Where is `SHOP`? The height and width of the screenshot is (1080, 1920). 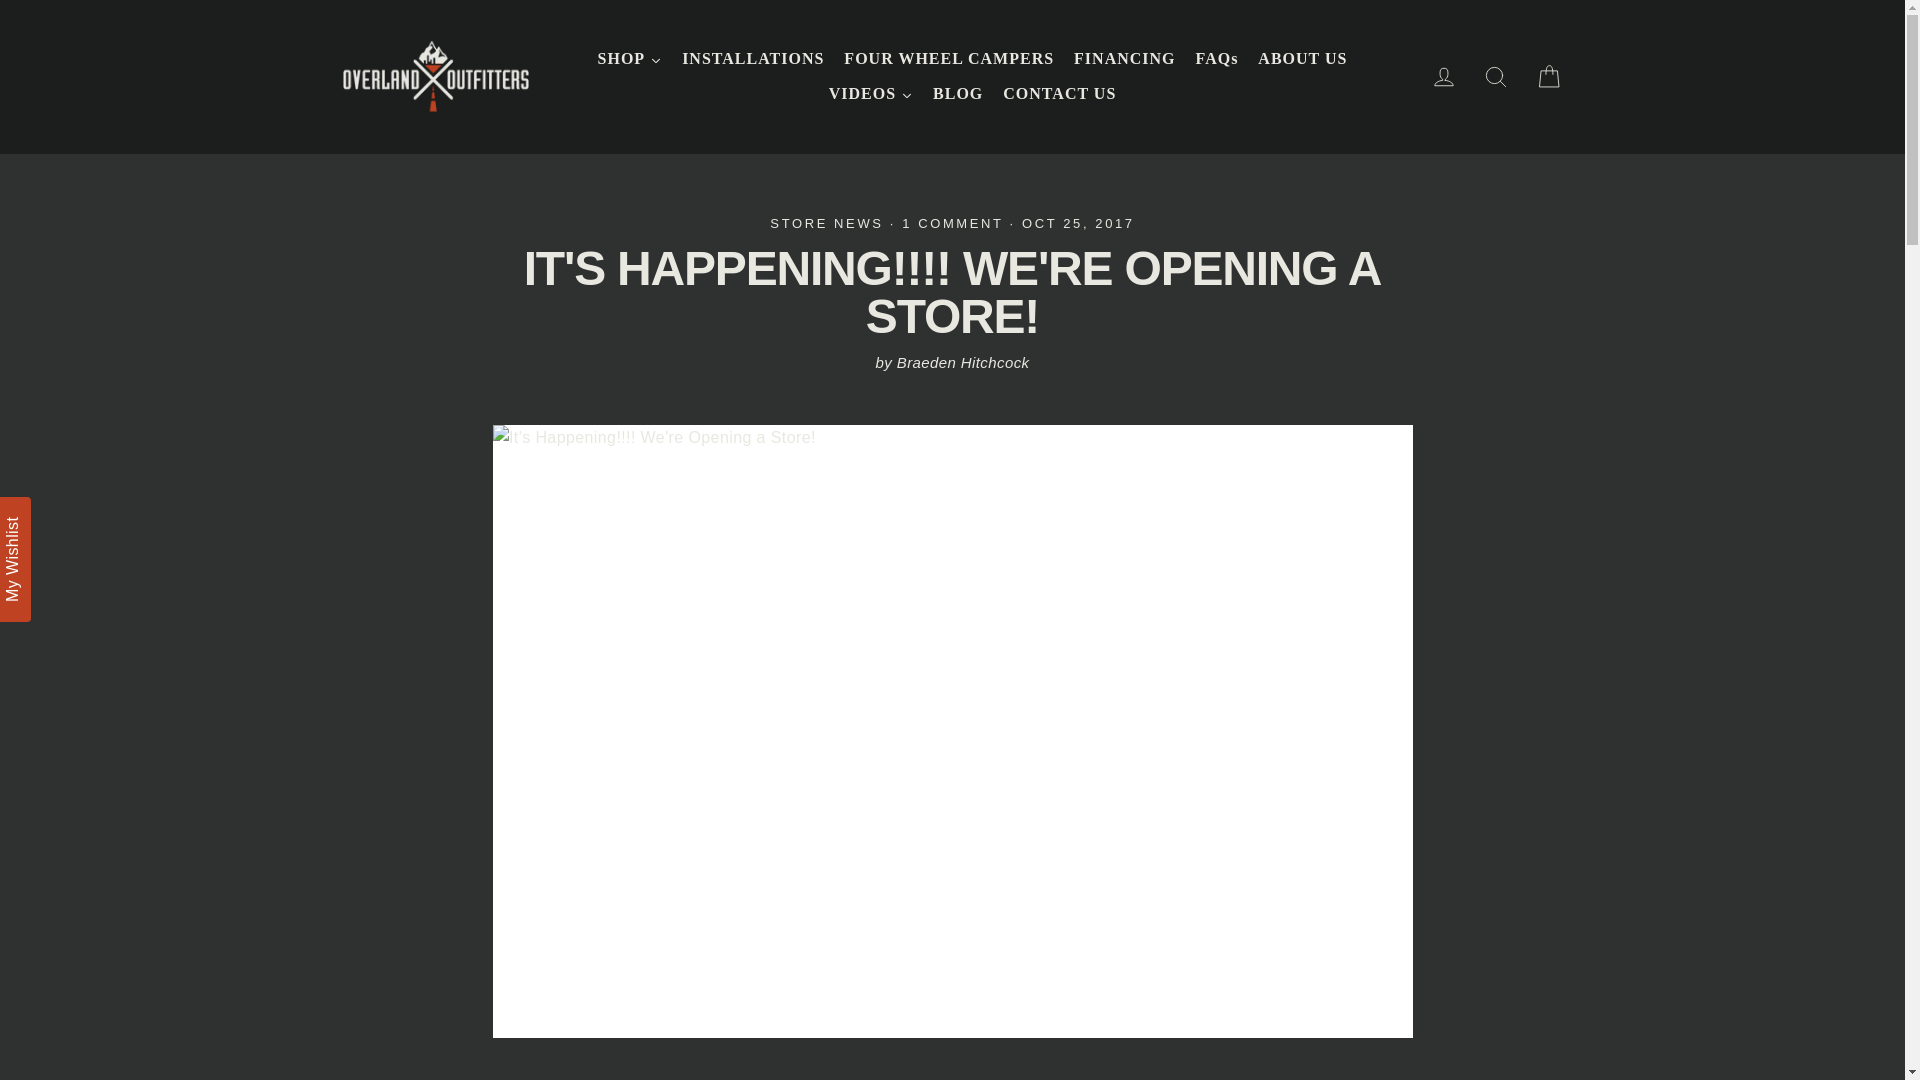
SHOP is located at coordinates (630, 59).